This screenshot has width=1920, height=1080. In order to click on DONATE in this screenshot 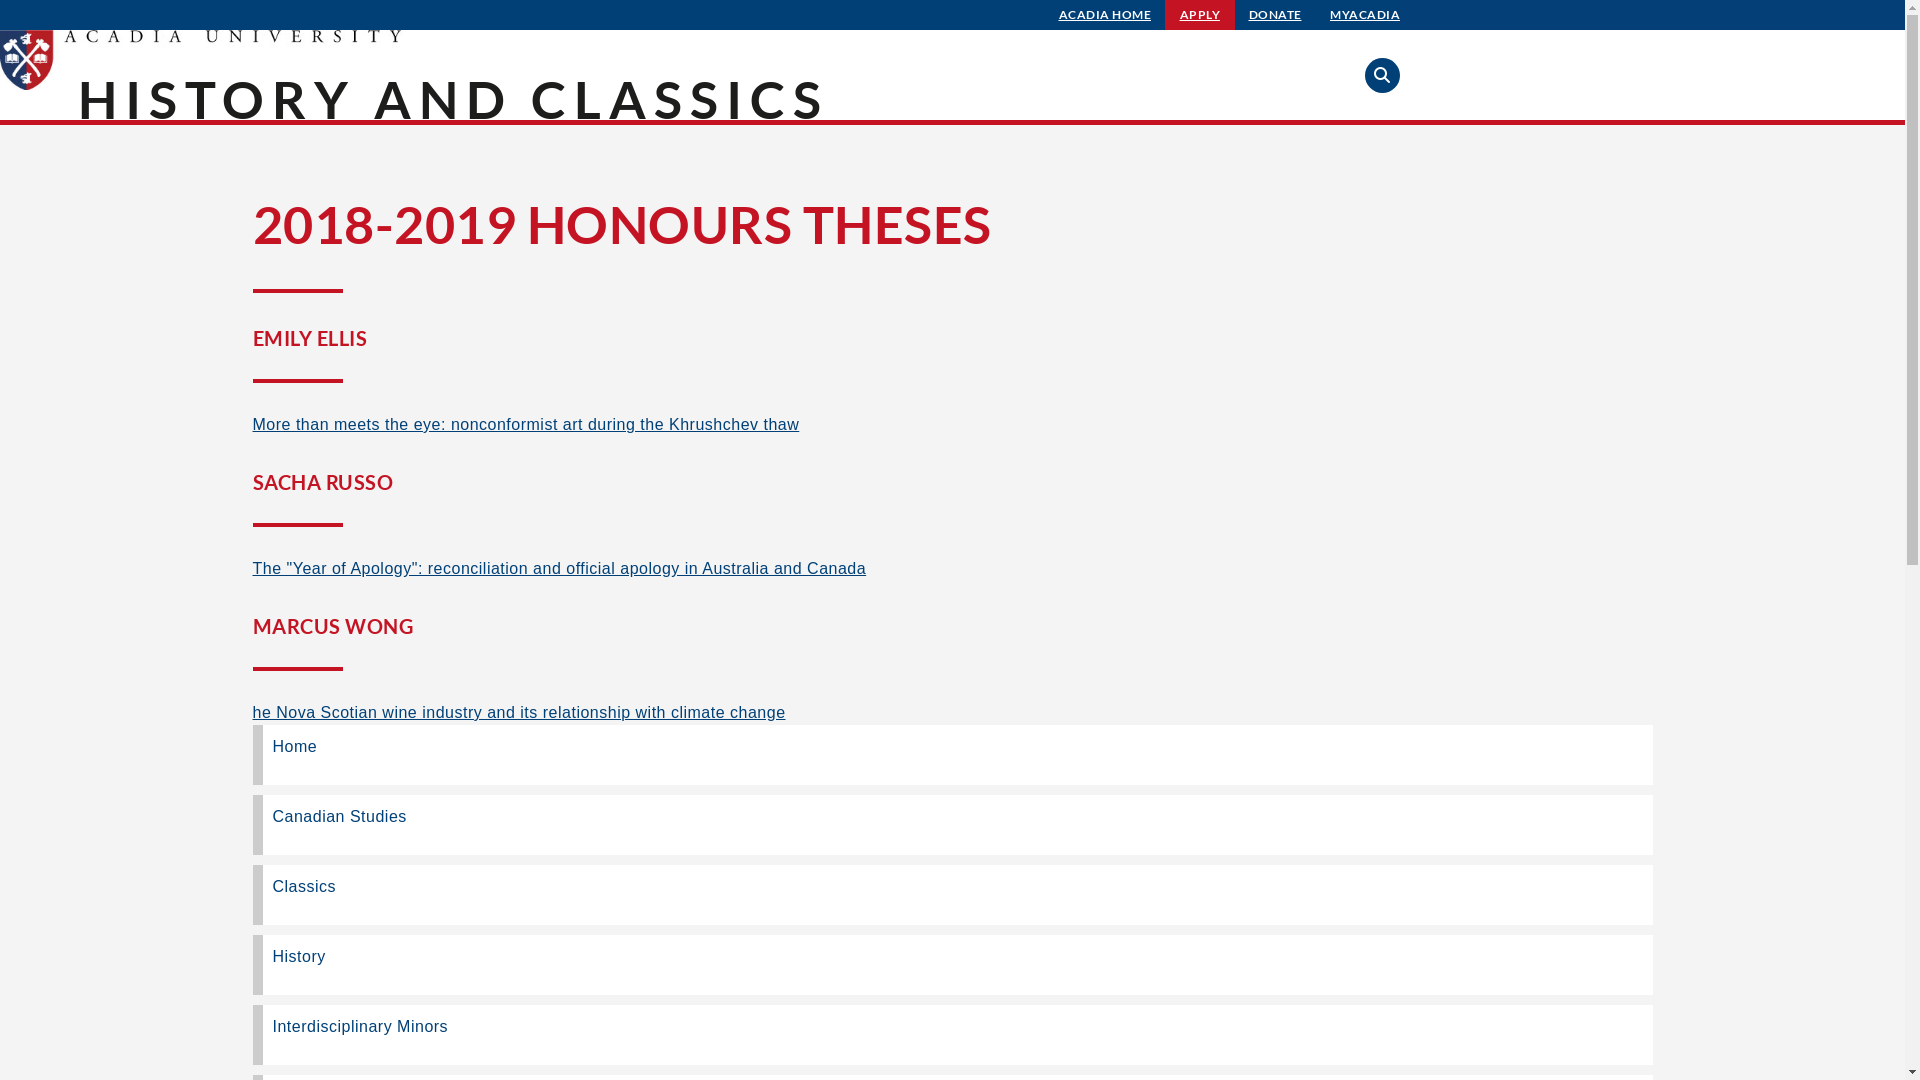, I will do `click(1276, 15)`.